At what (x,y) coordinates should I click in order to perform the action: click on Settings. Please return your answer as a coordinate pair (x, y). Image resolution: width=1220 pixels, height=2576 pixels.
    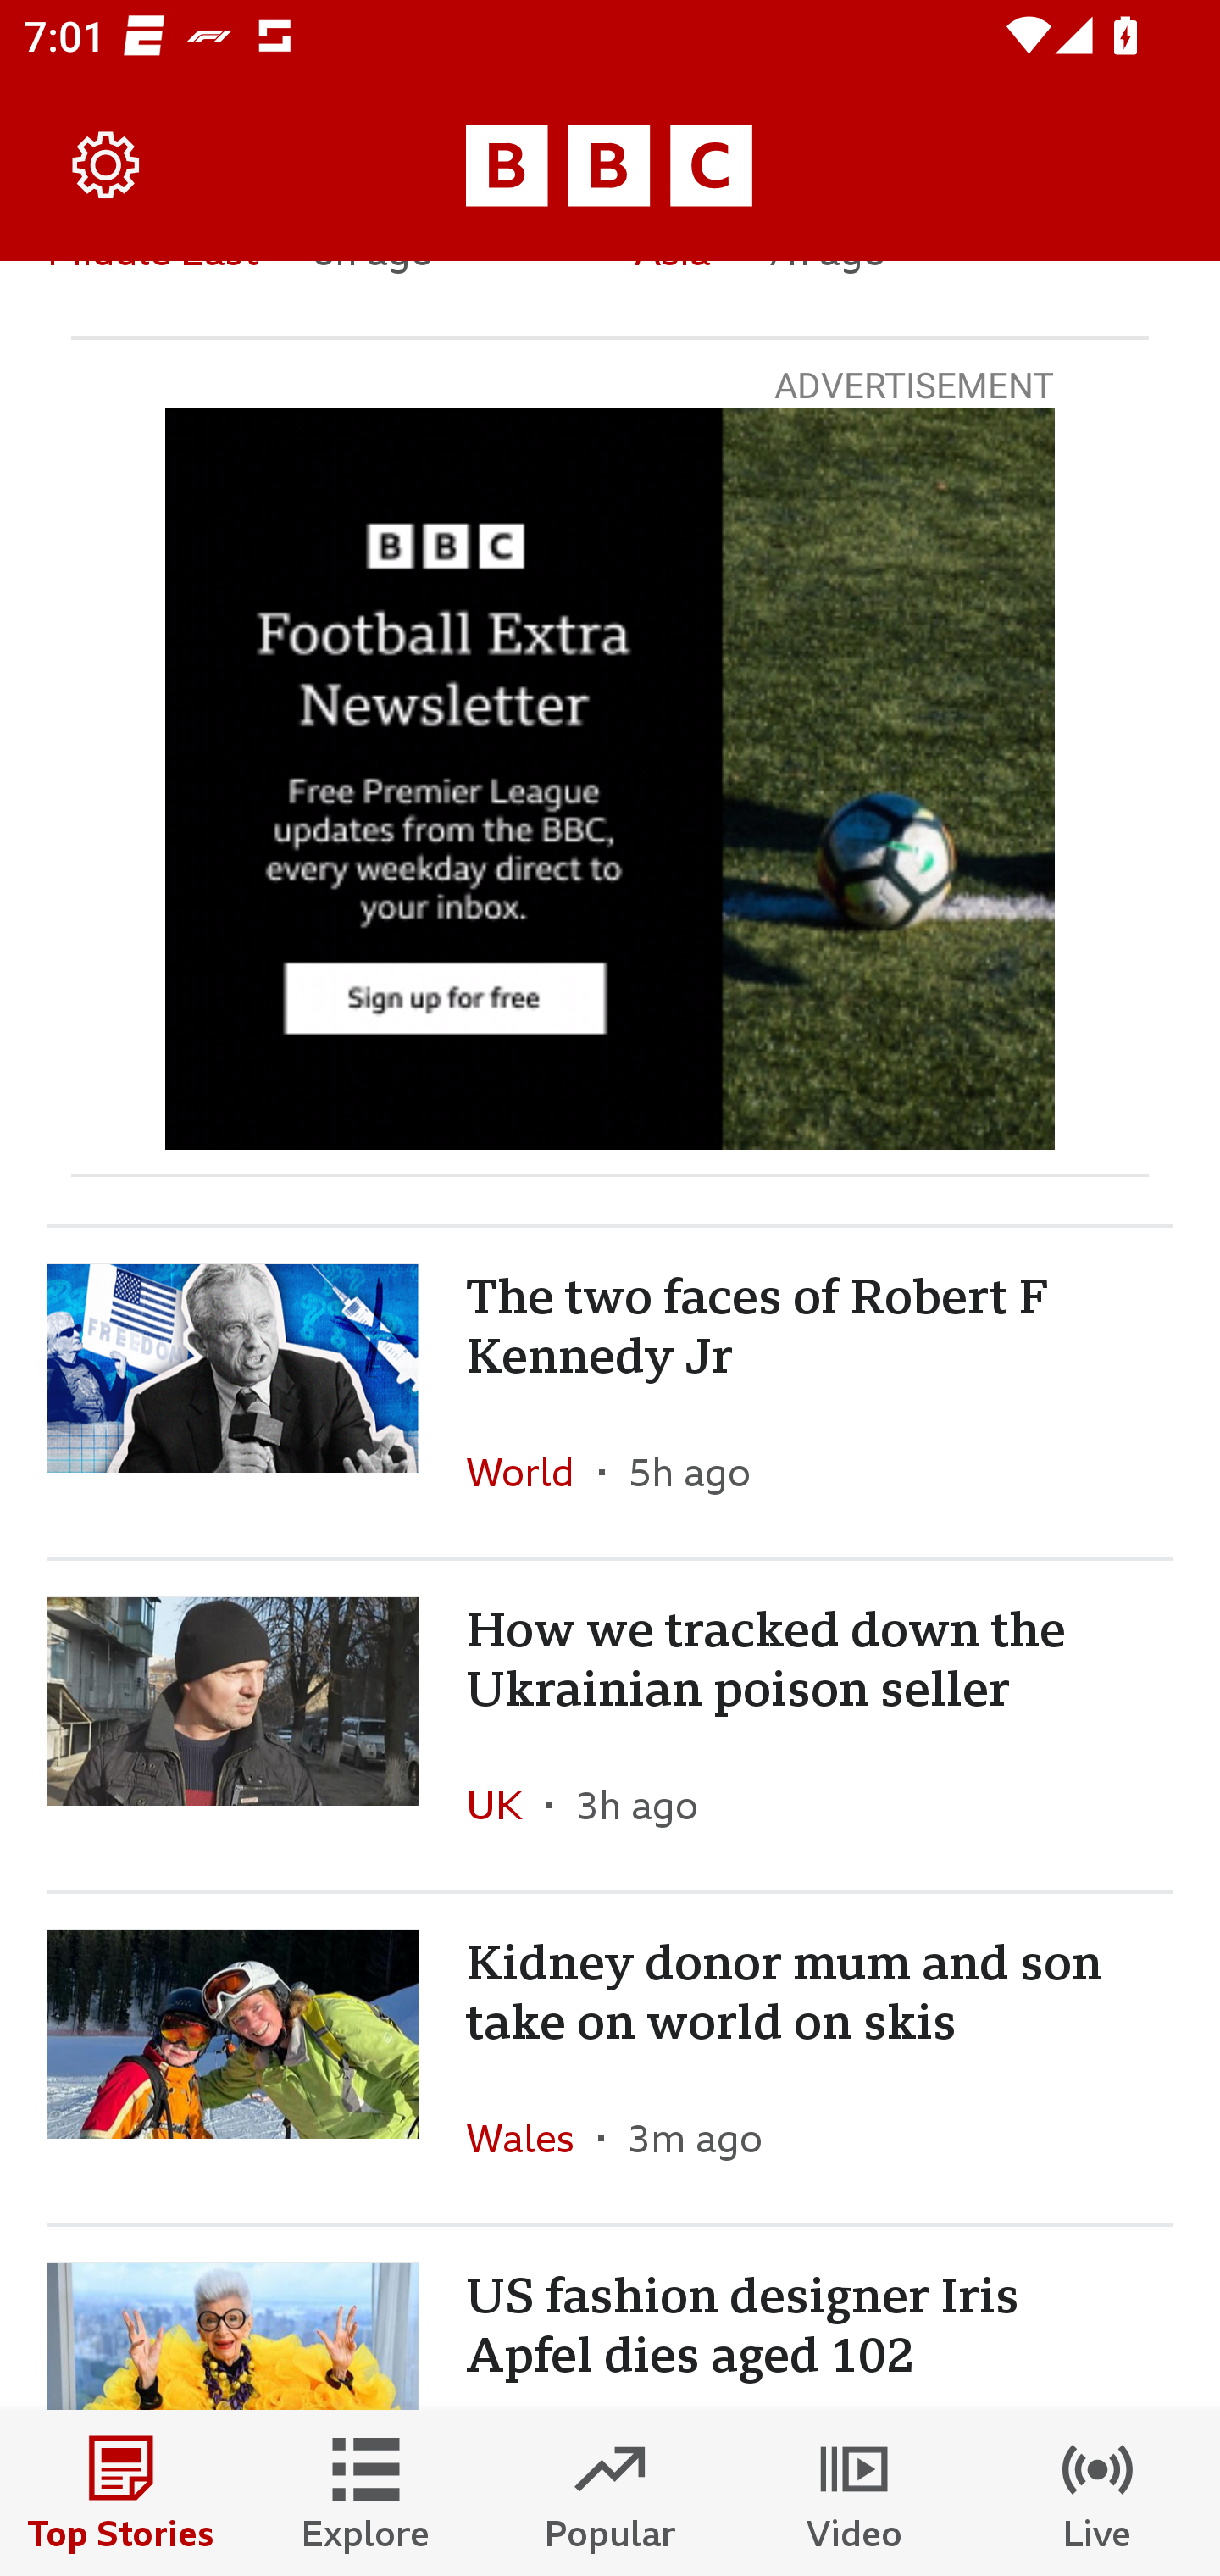
    Looking at the image, I should click on (107, 166).